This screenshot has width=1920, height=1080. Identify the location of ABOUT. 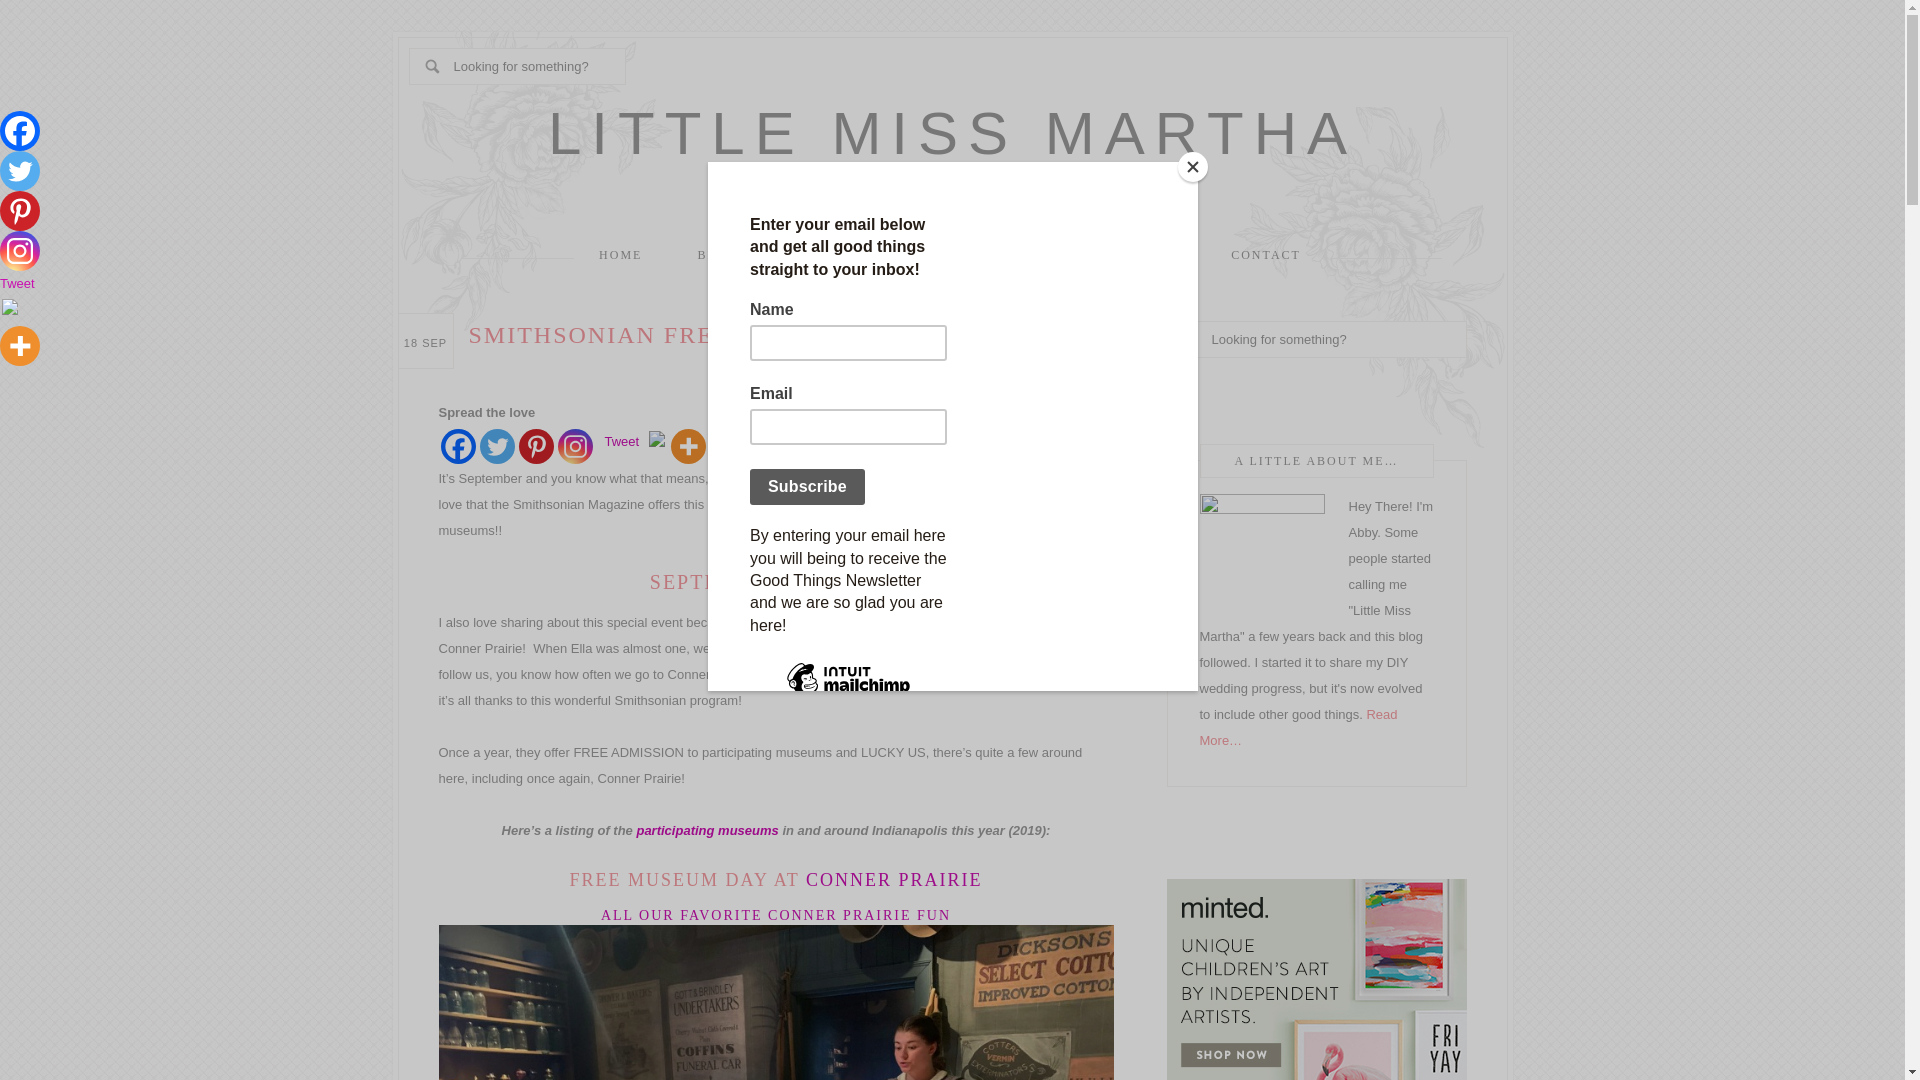
(818, 254).